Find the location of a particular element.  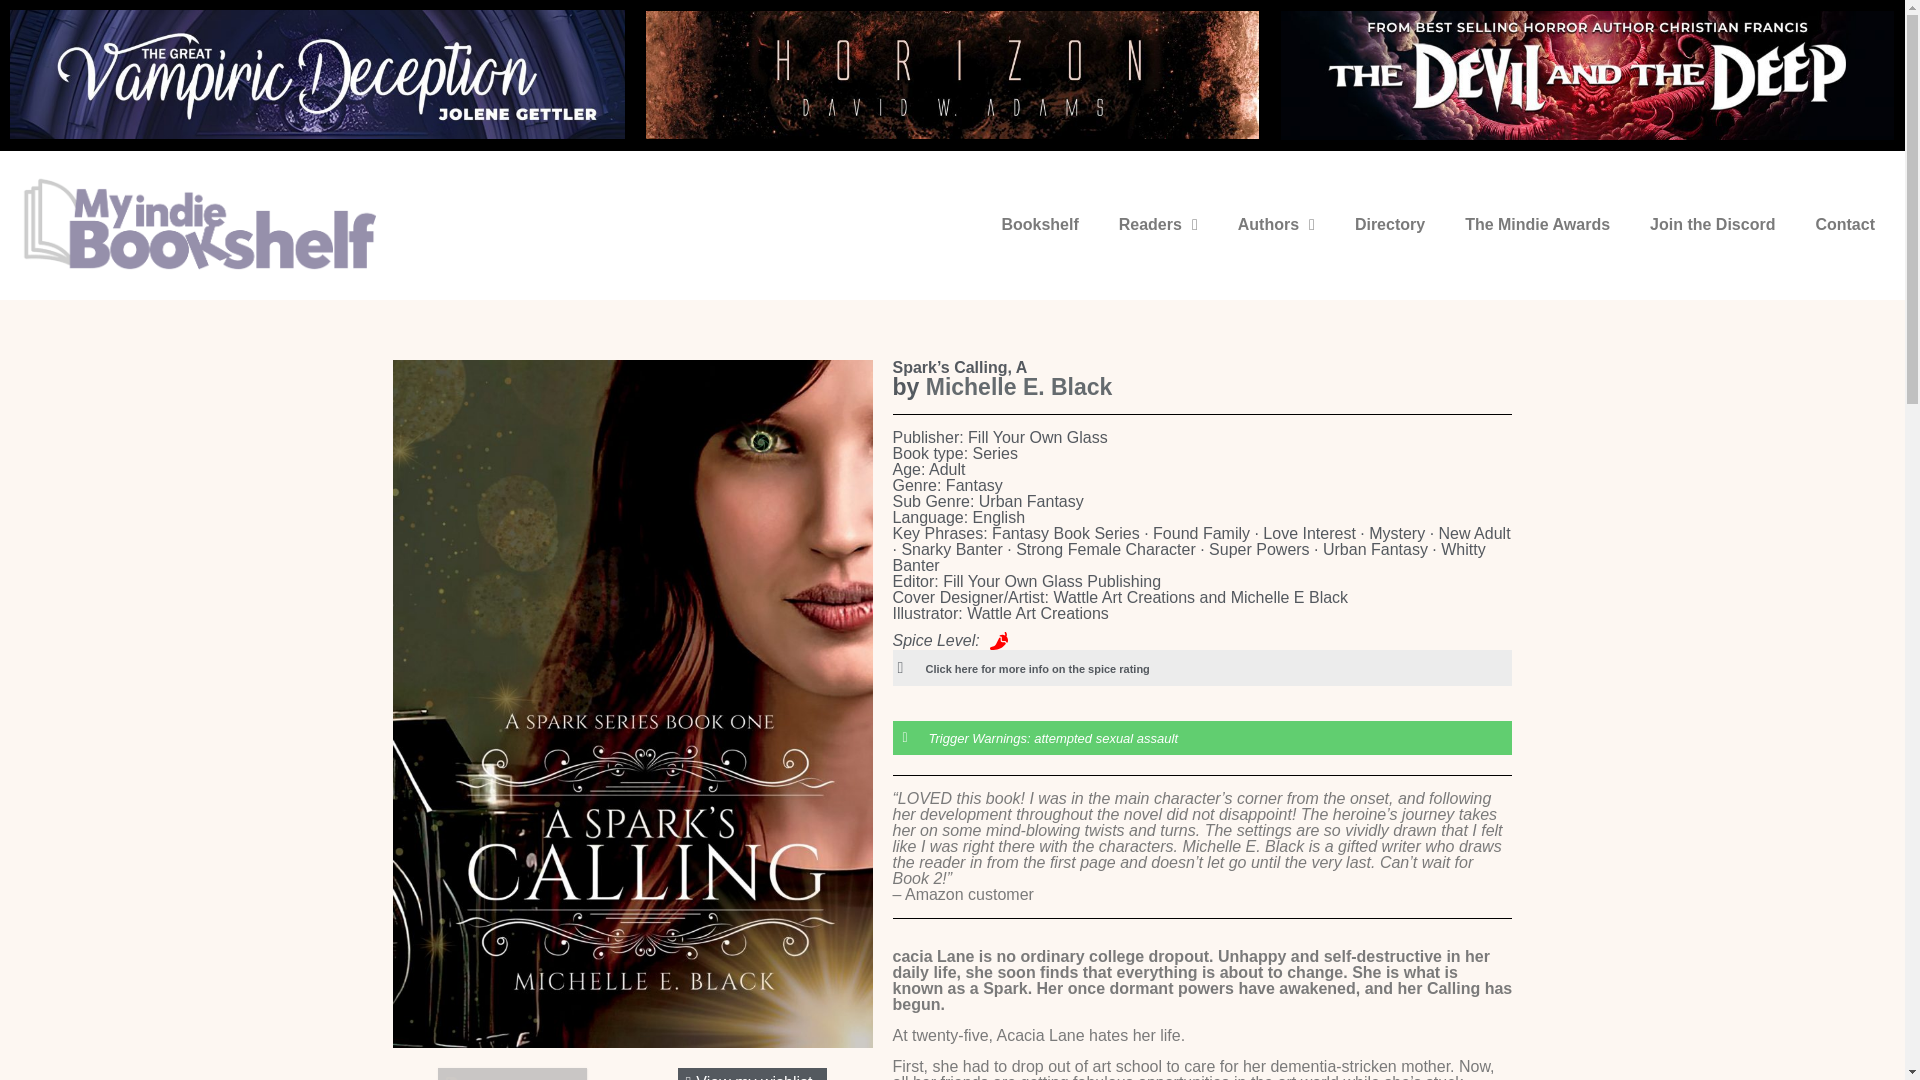

Bookshelf is located at coordinates (1040, 224).